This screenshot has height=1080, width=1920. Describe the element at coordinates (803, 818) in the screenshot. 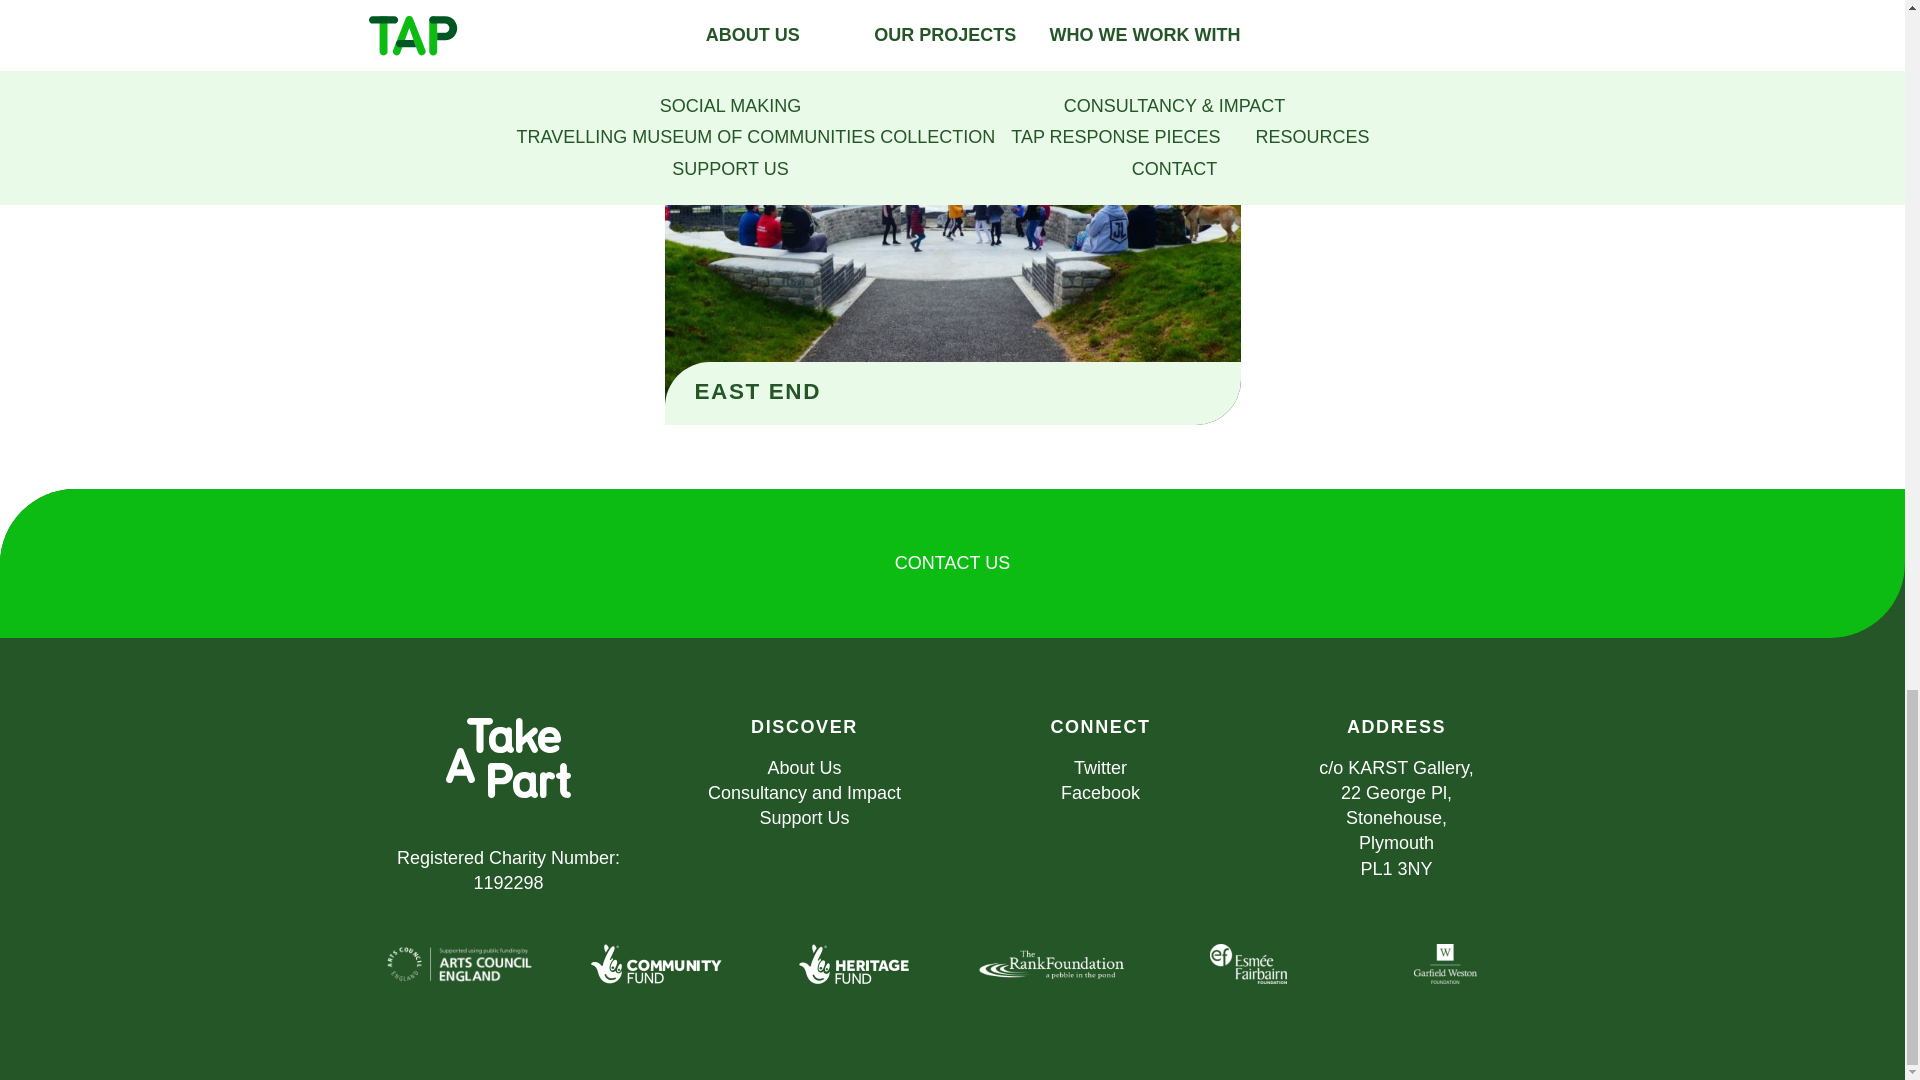

I see `Support Us` at that location.